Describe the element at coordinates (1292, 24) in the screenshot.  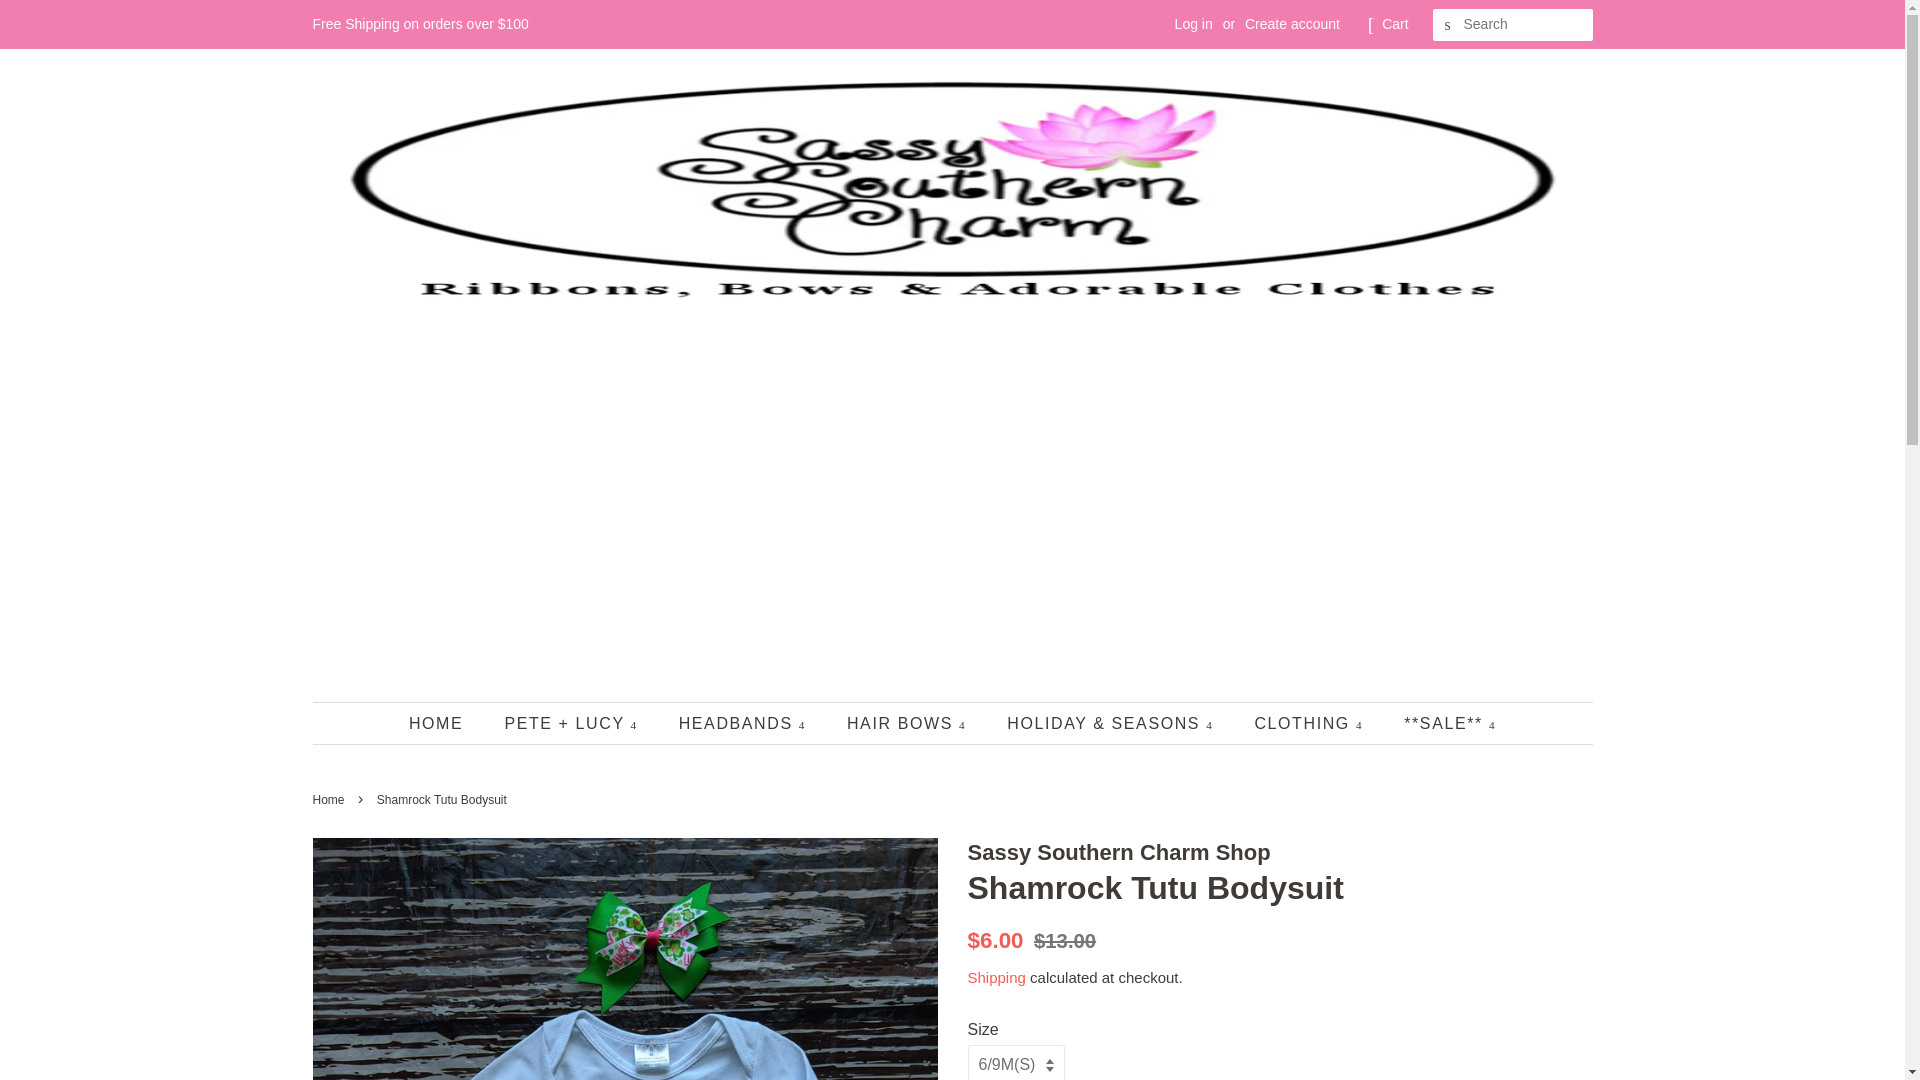
I see `Create account` at that location.